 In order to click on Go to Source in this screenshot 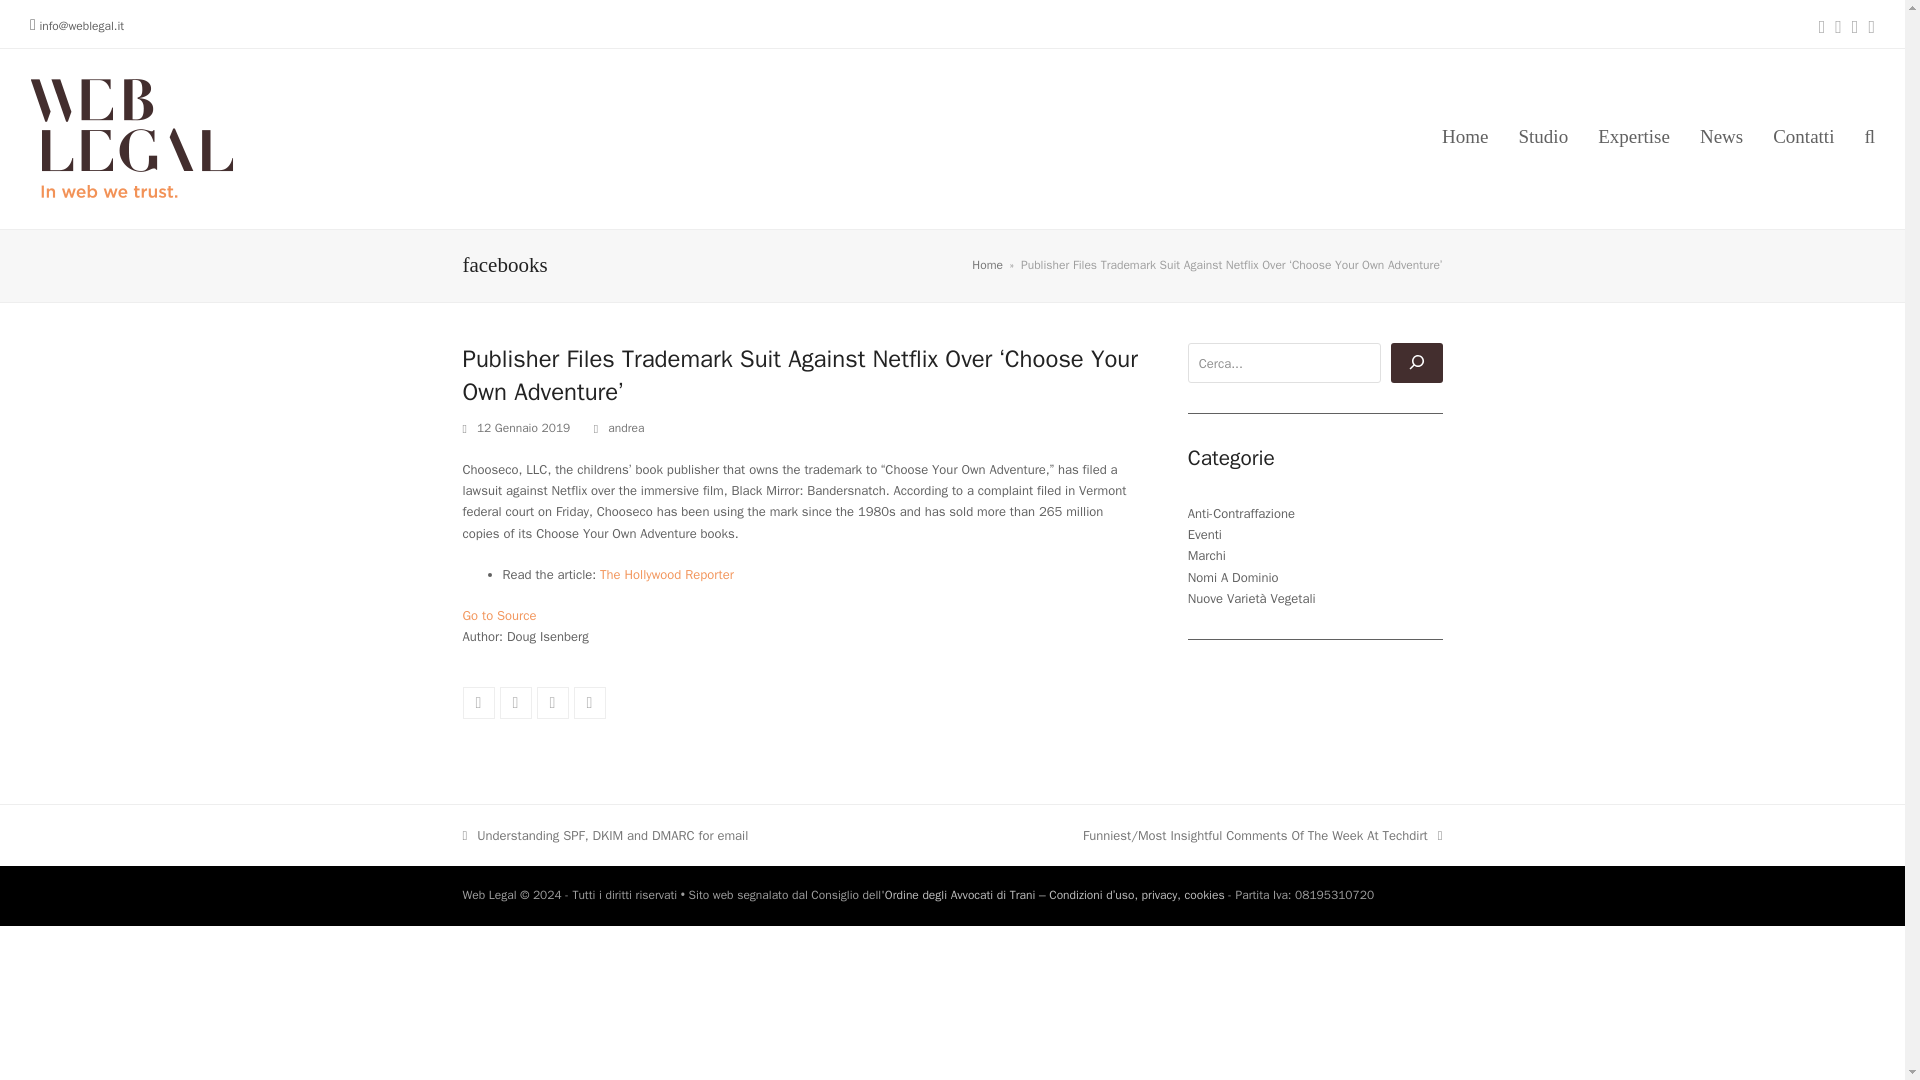, I will do `click(498, 615)`.